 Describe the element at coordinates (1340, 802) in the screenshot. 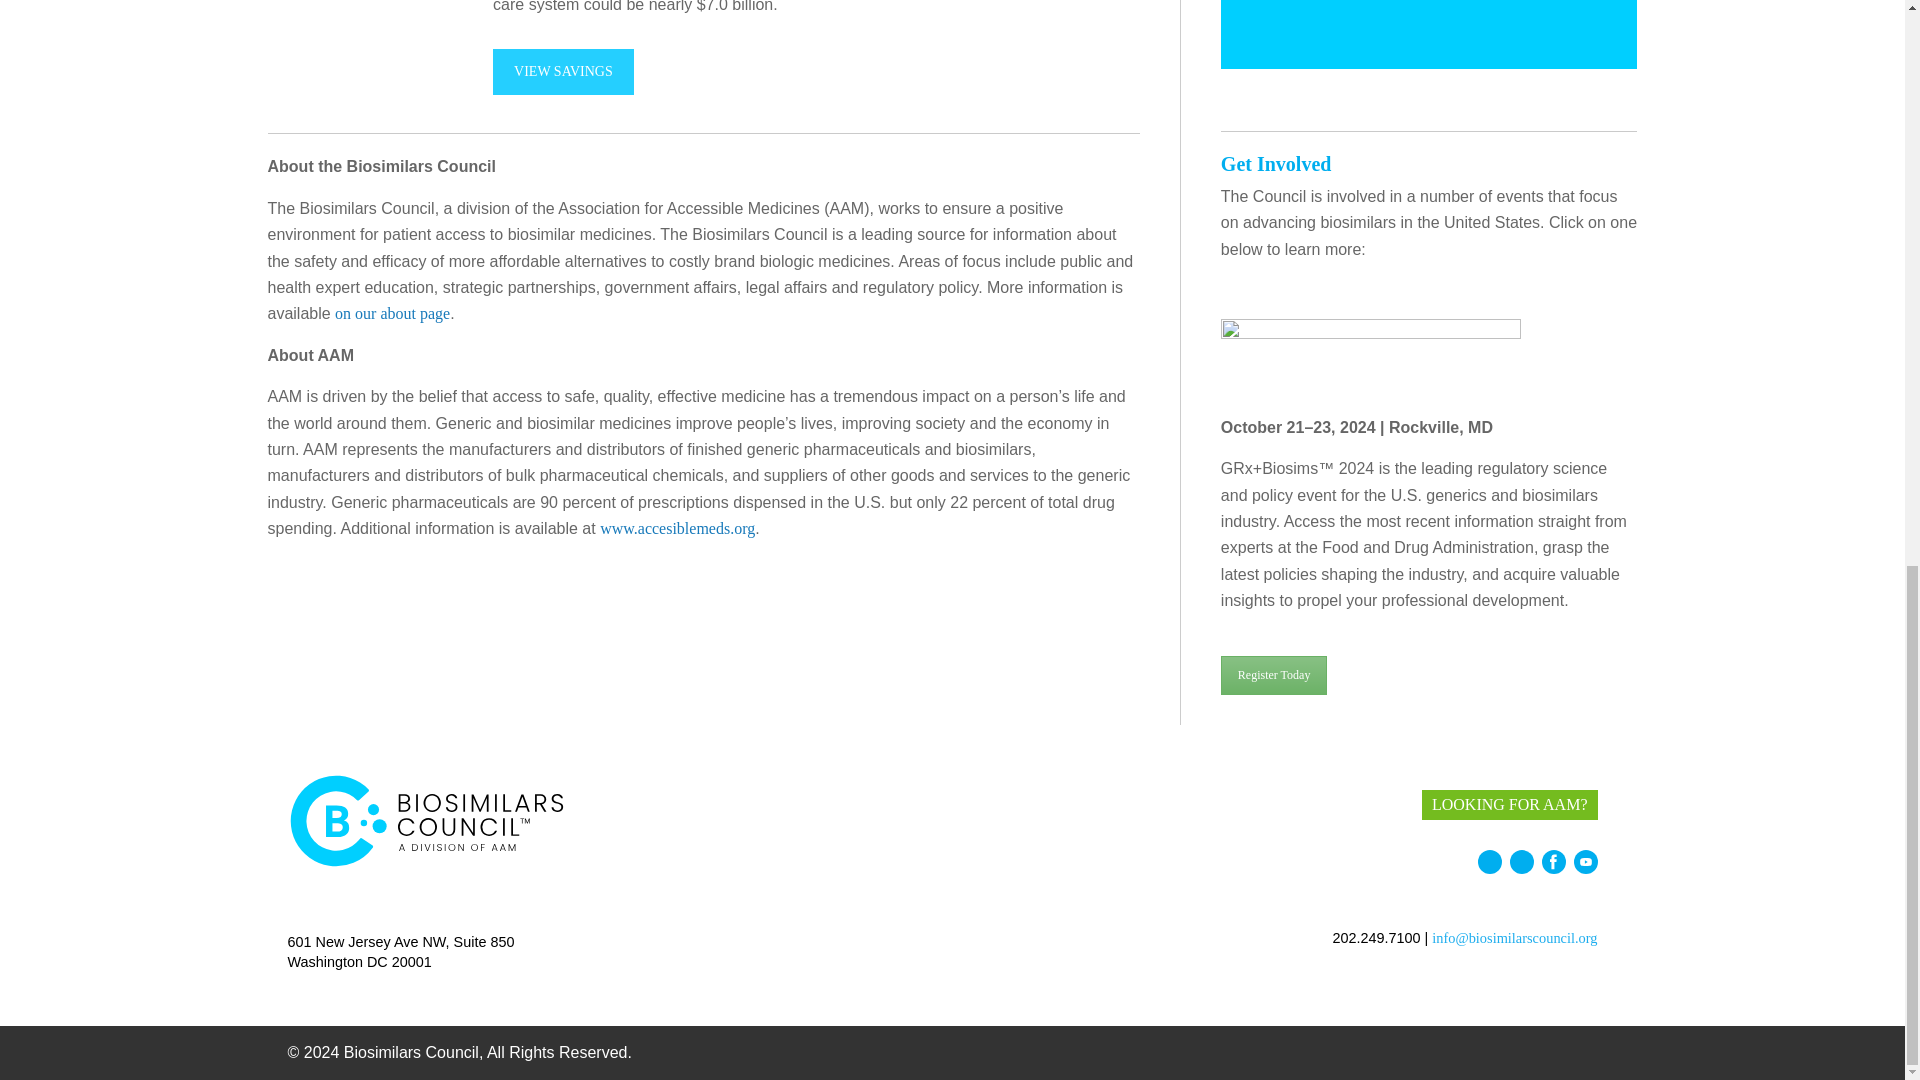

I see `CONTACT` at that location.